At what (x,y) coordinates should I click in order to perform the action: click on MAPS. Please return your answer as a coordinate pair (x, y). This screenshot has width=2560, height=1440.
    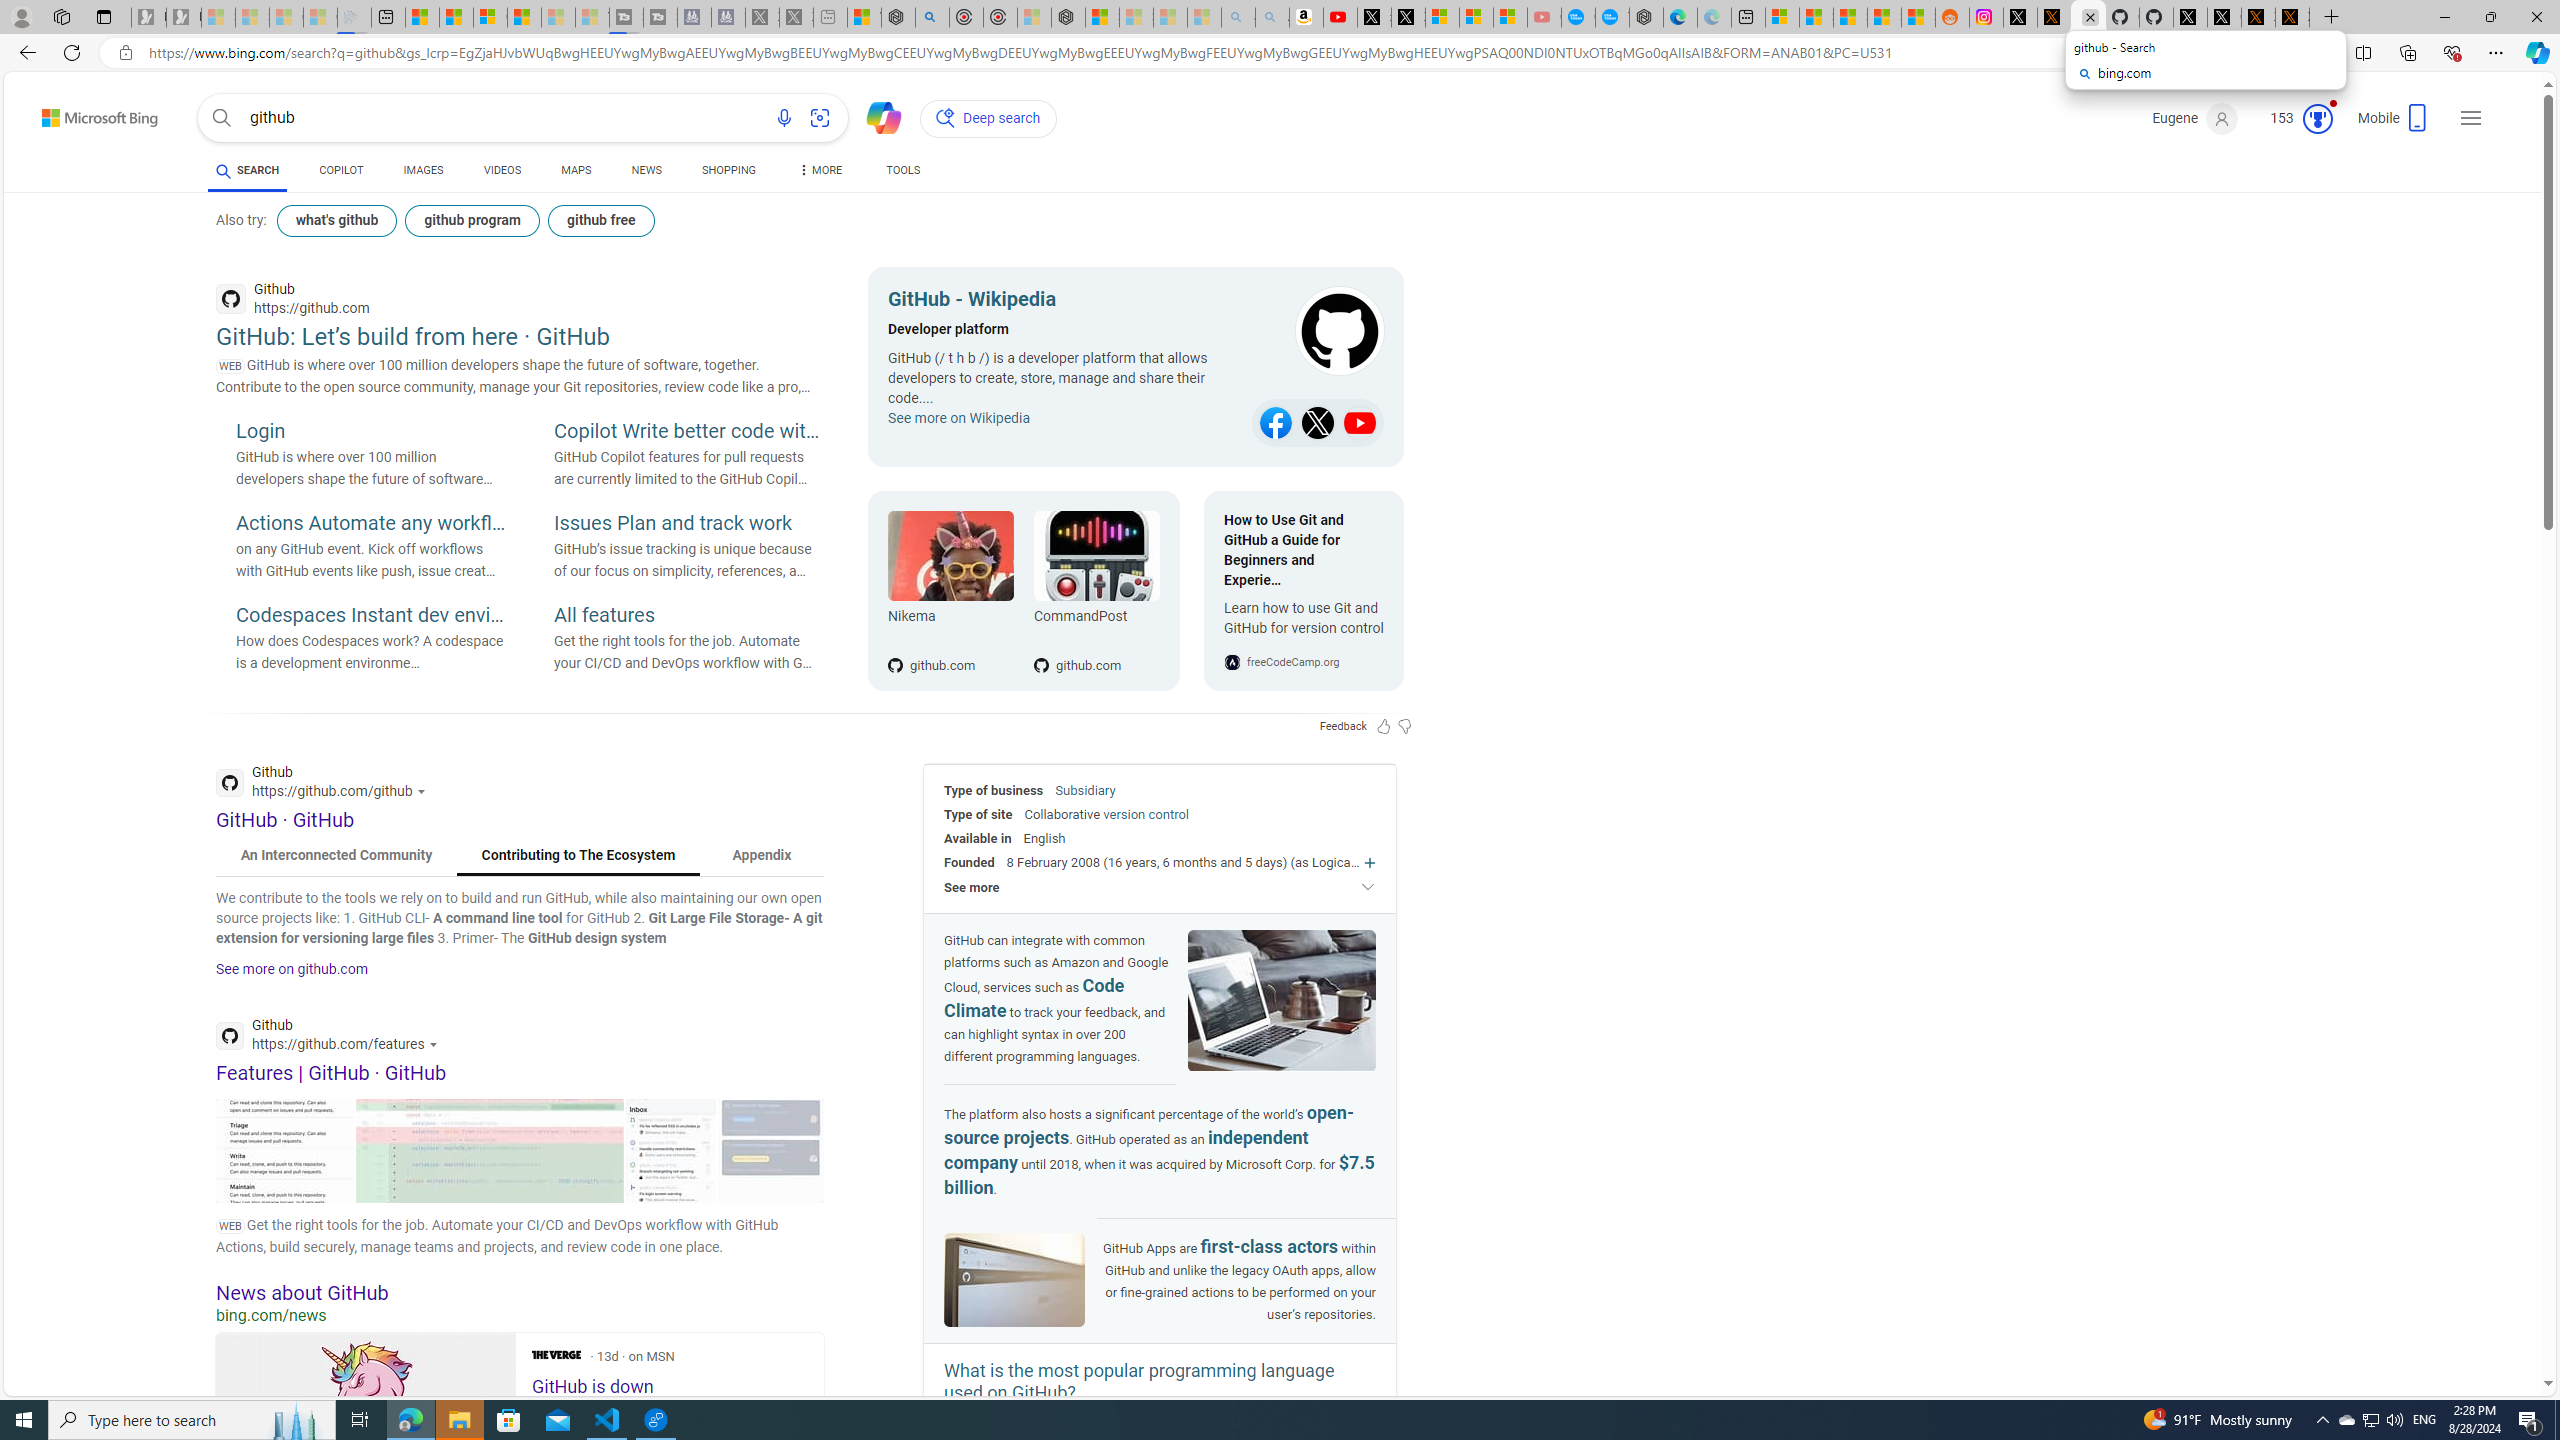
    Looking at the image, I should click on (576, 173).